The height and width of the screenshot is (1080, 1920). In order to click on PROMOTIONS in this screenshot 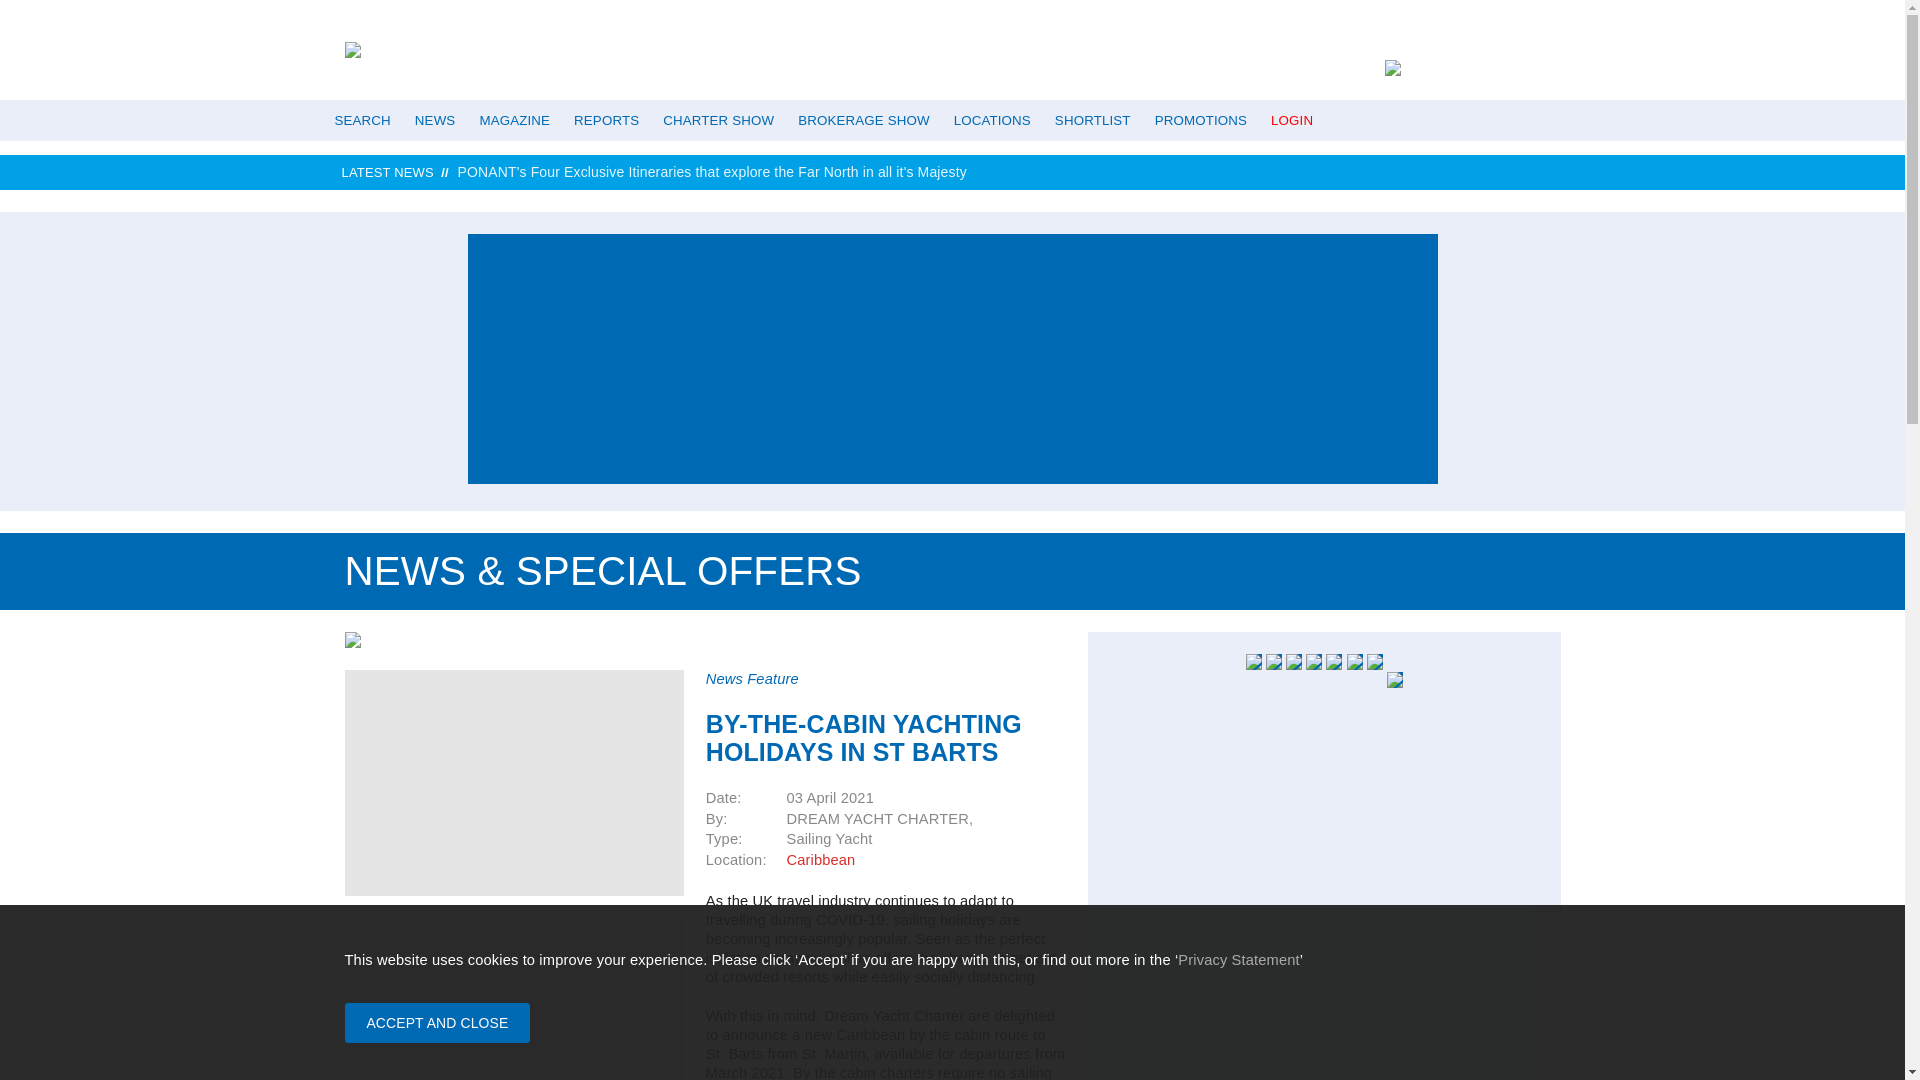, I will do `click(1200, 120)`.